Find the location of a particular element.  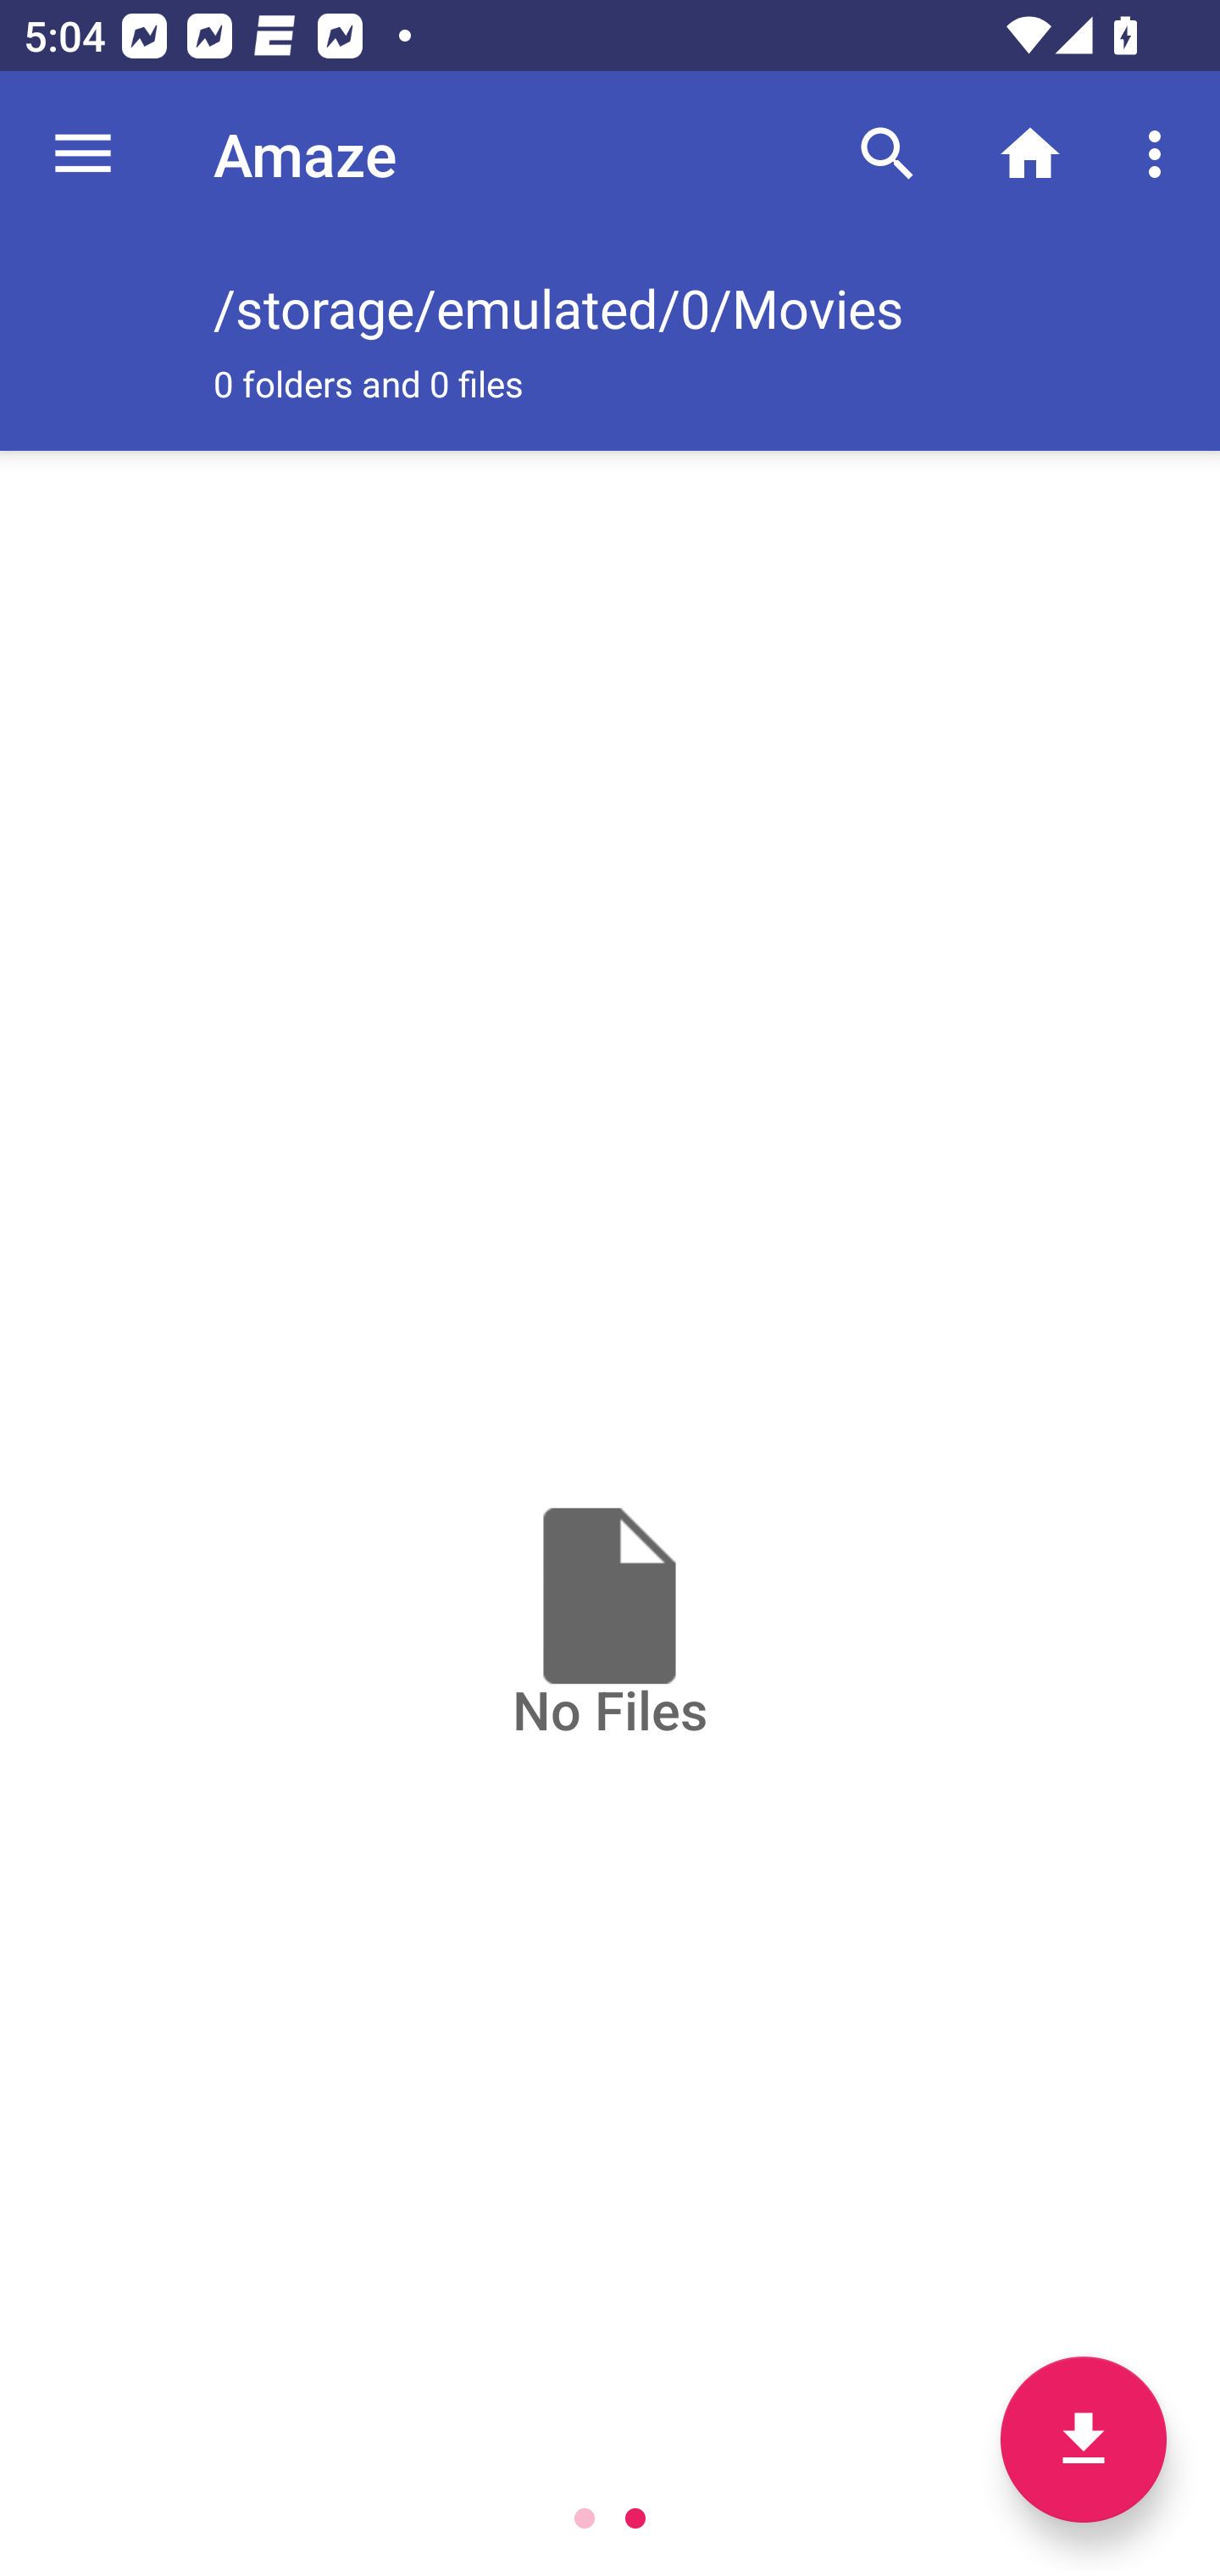

Home is located at coordinates (1030, 154).